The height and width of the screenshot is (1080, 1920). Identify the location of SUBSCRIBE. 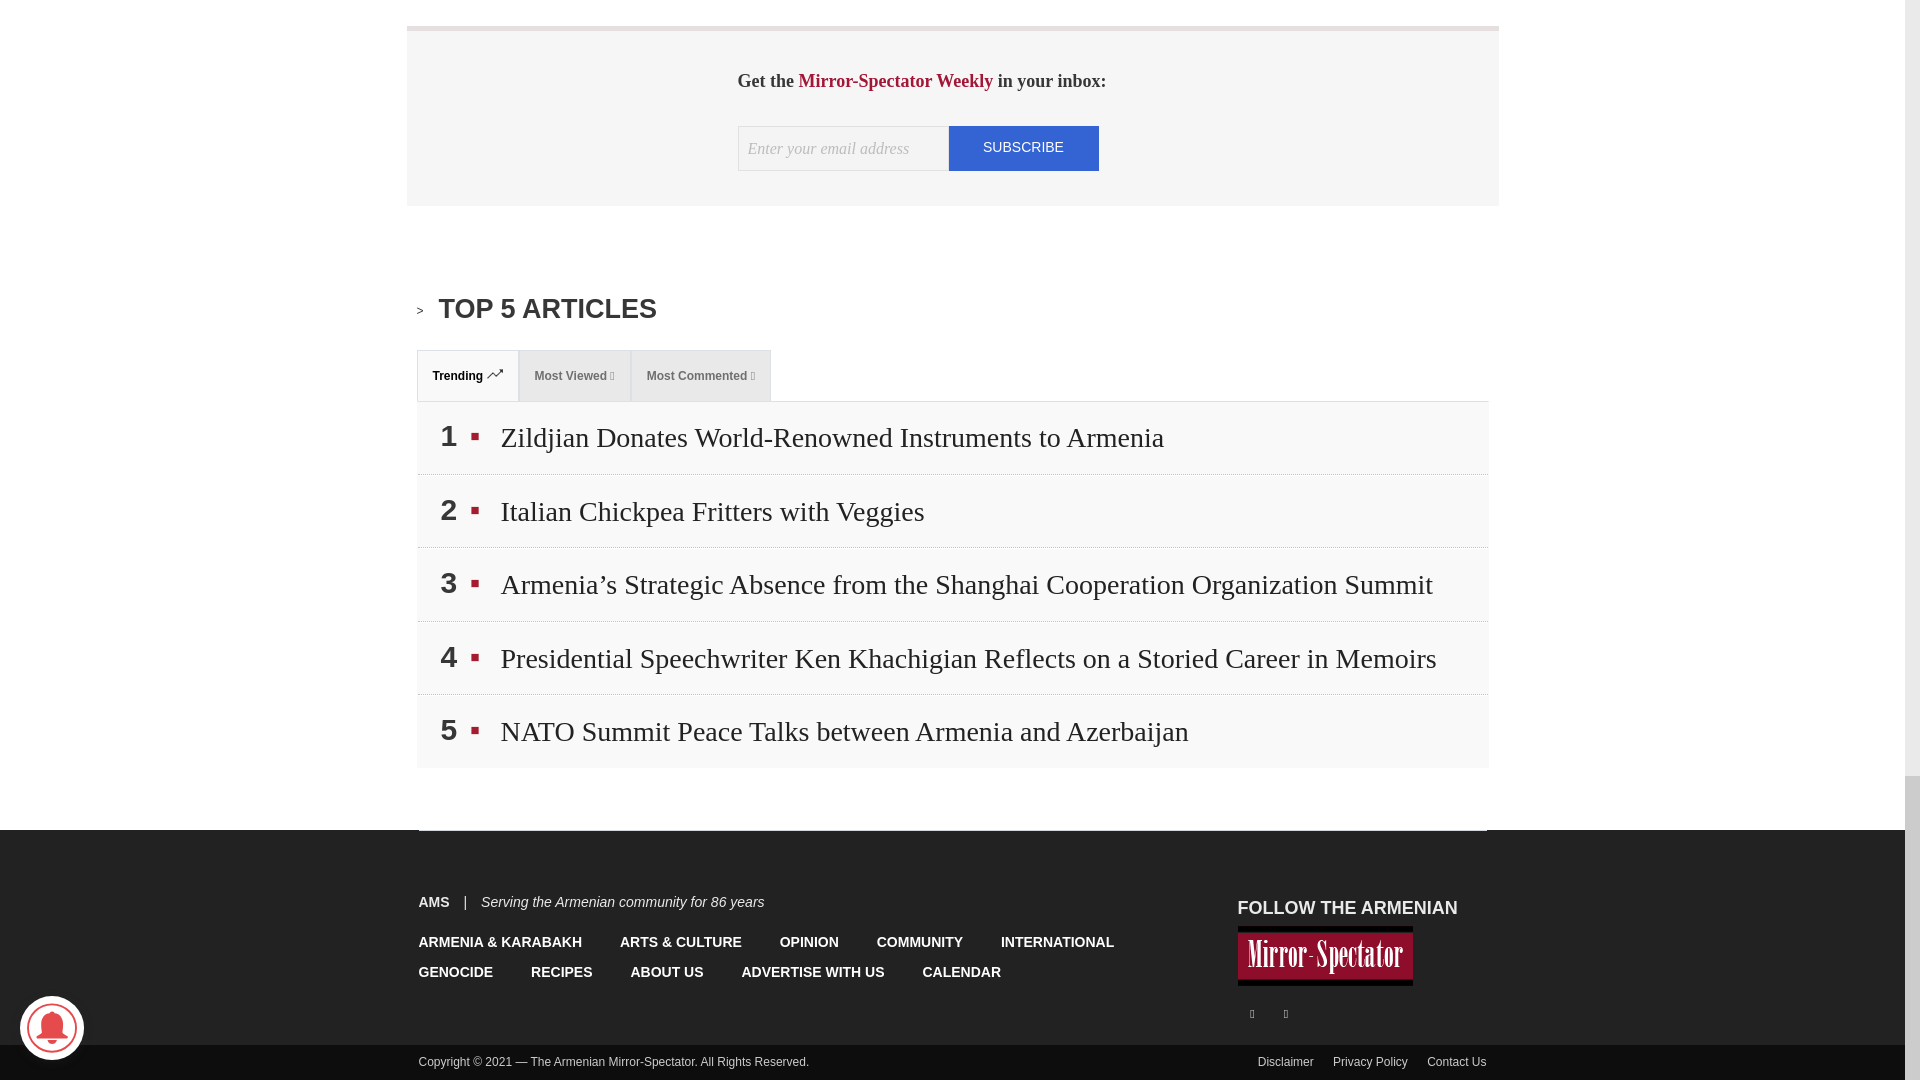
(1023, 147).